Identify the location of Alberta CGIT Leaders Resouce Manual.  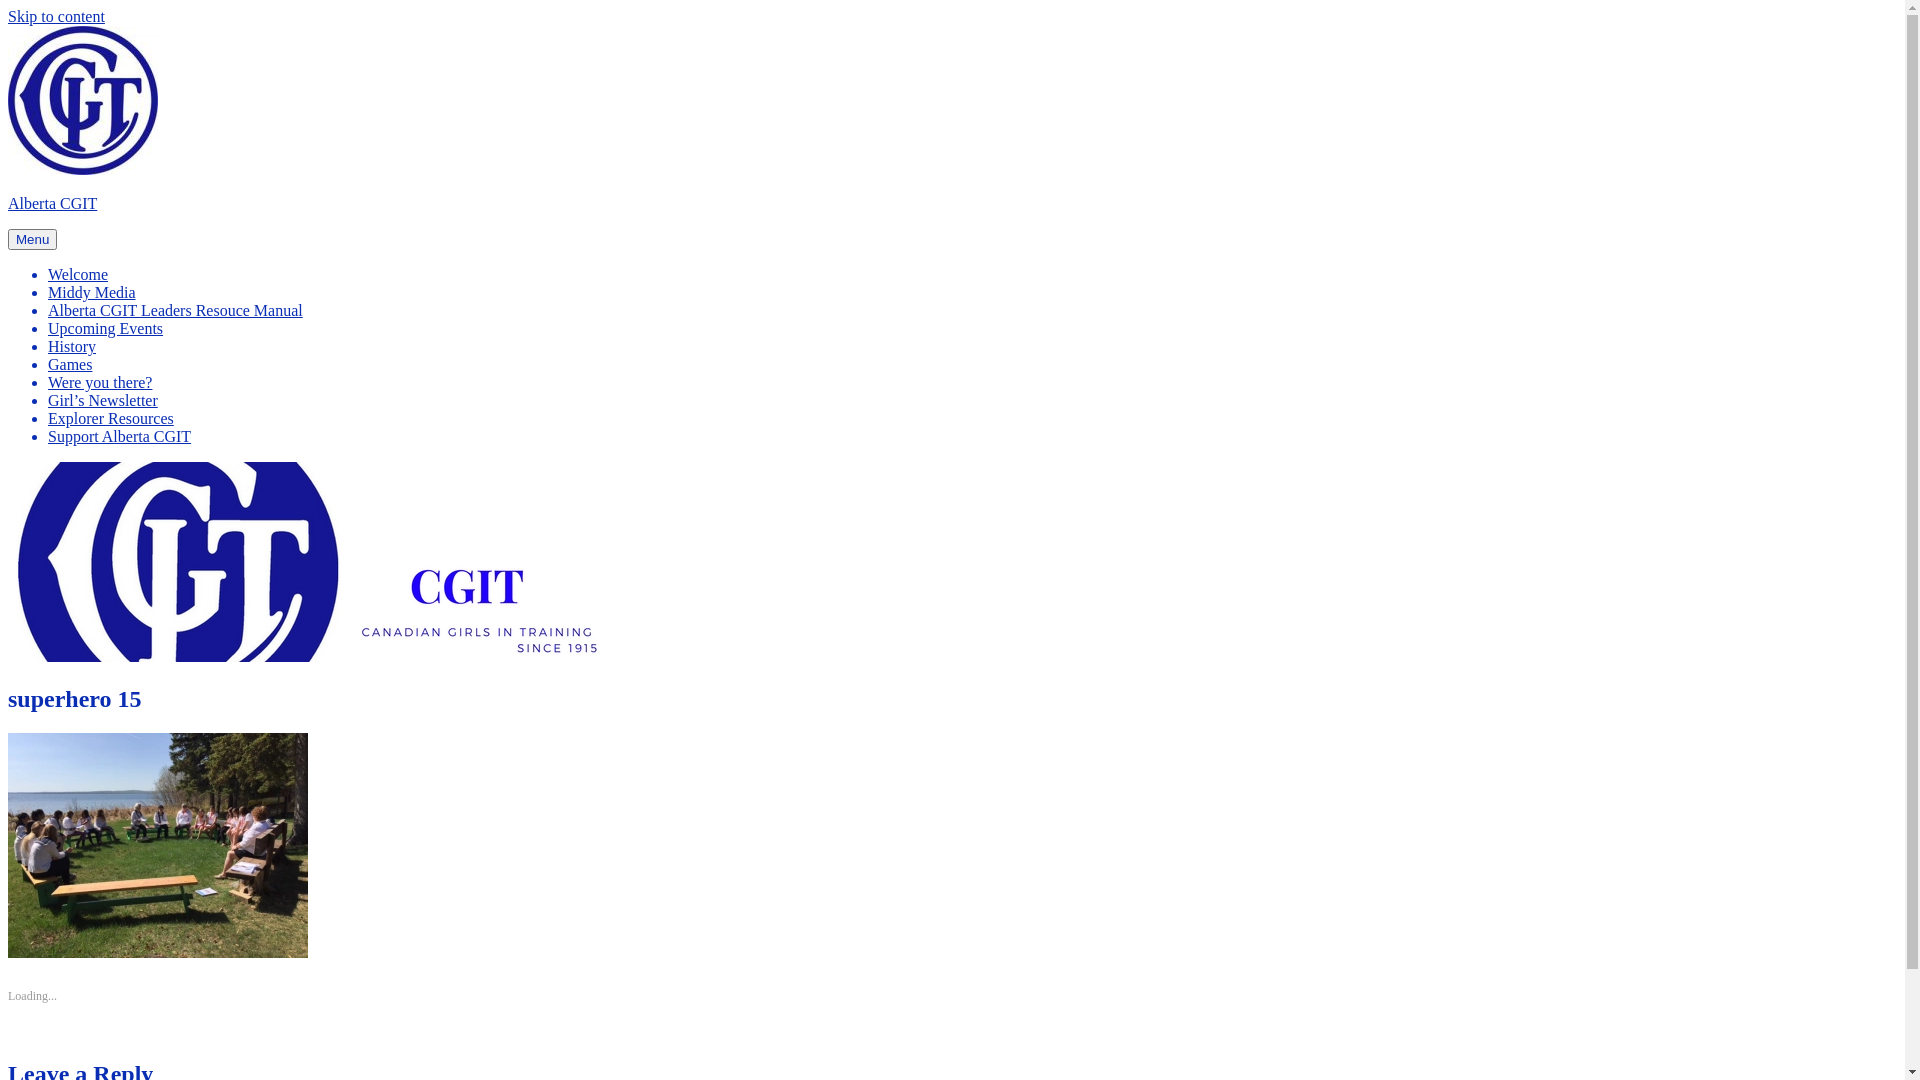
(176, 310).